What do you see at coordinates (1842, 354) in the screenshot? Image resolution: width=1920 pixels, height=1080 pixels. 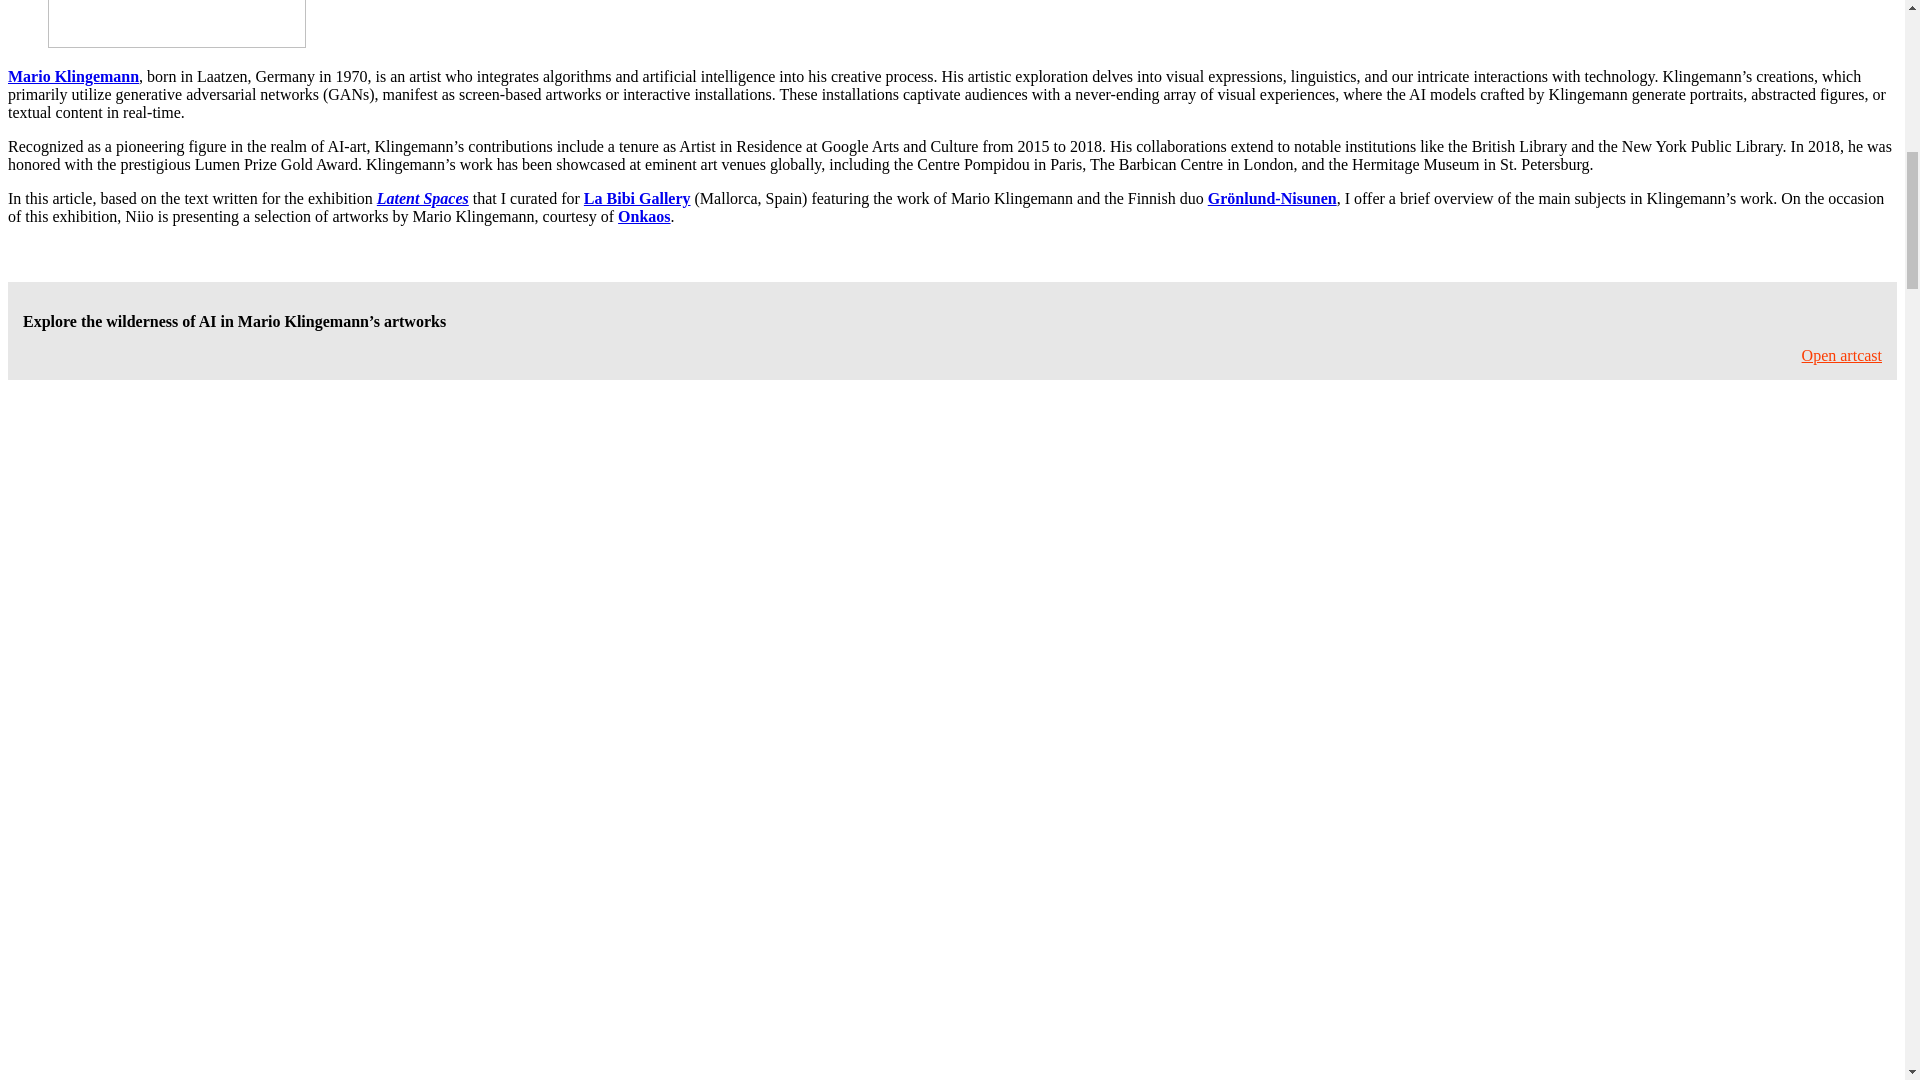 I see `Open artcast` at bounding box center [1842, 354].